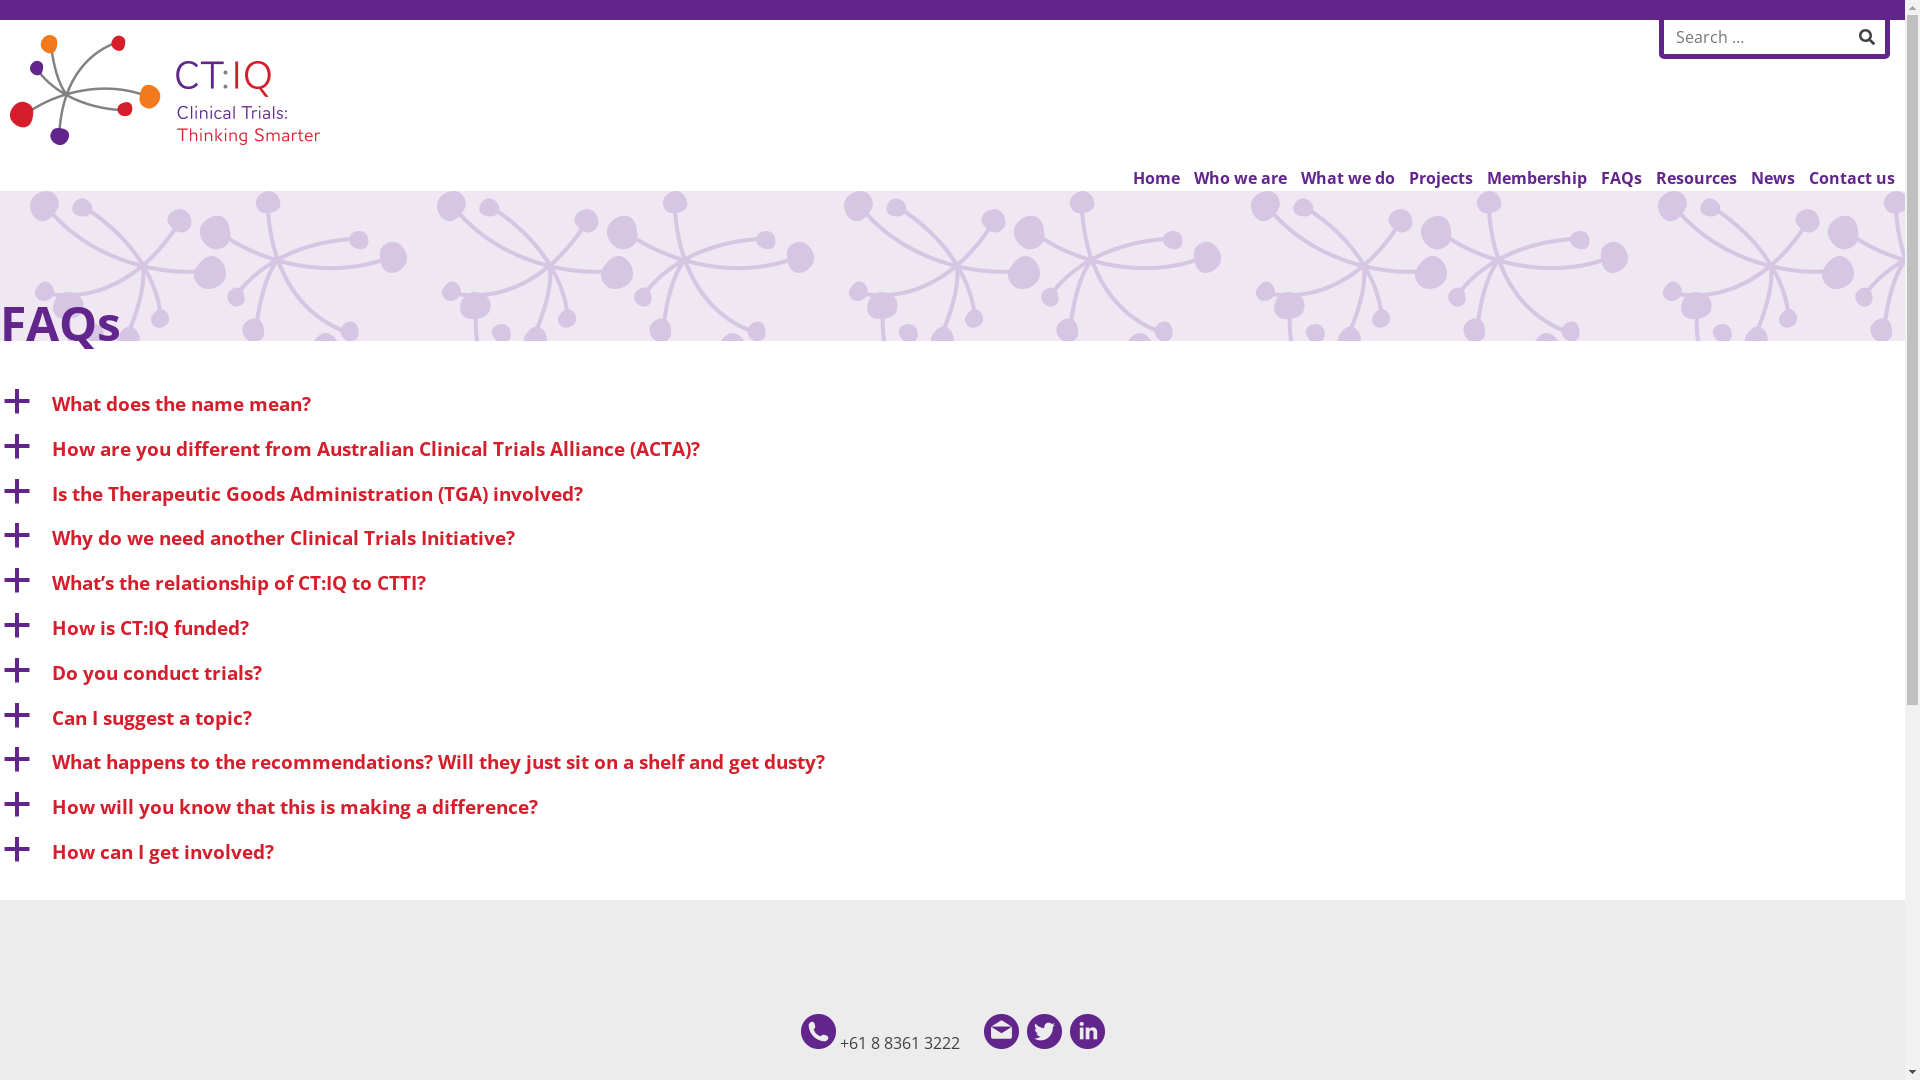 Image resolution: width=1920 pixels, height=1080 pixels. Describe the element at coordinates (952, 718) in the screenshot. I see `a
Can I suggest a topic?` at that location.